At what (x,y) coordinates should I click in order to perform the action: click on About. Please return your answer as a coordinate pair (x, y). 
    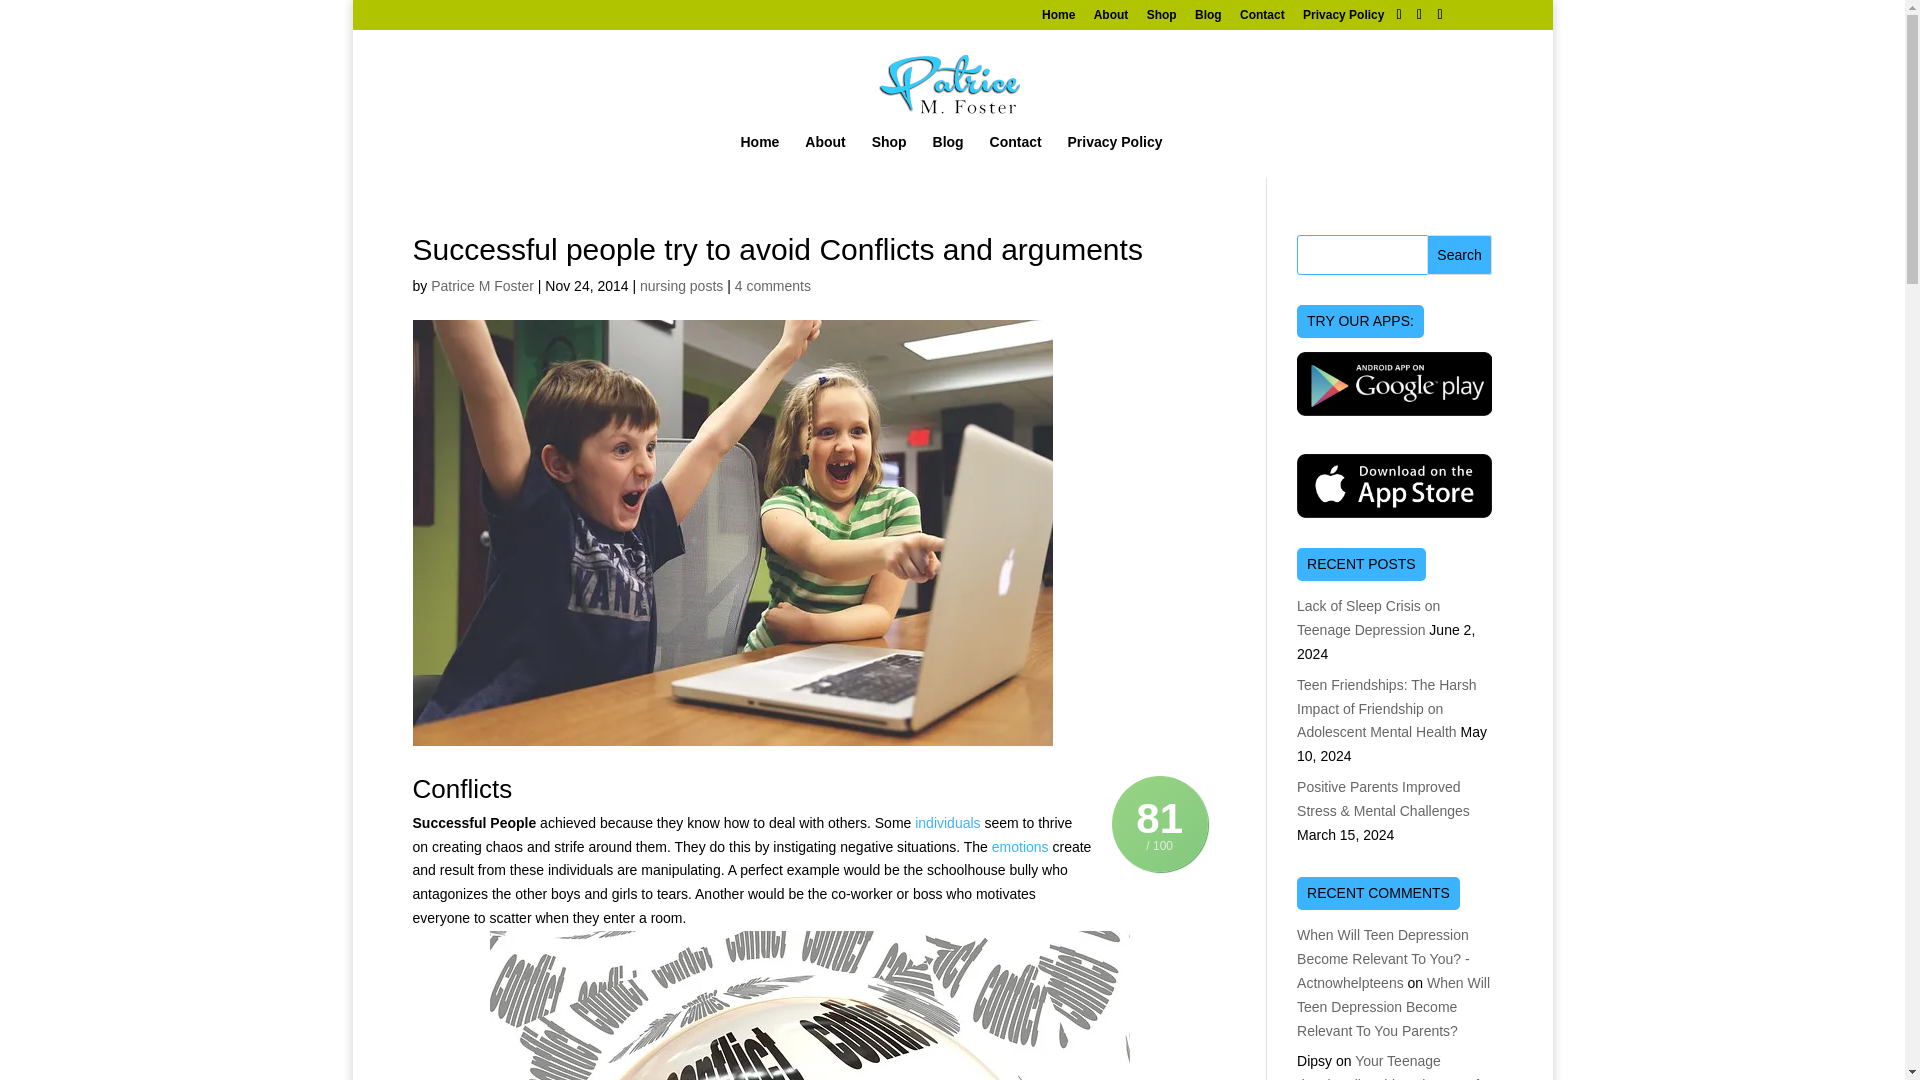
    Looking at the image, I should click on (1111, 19).